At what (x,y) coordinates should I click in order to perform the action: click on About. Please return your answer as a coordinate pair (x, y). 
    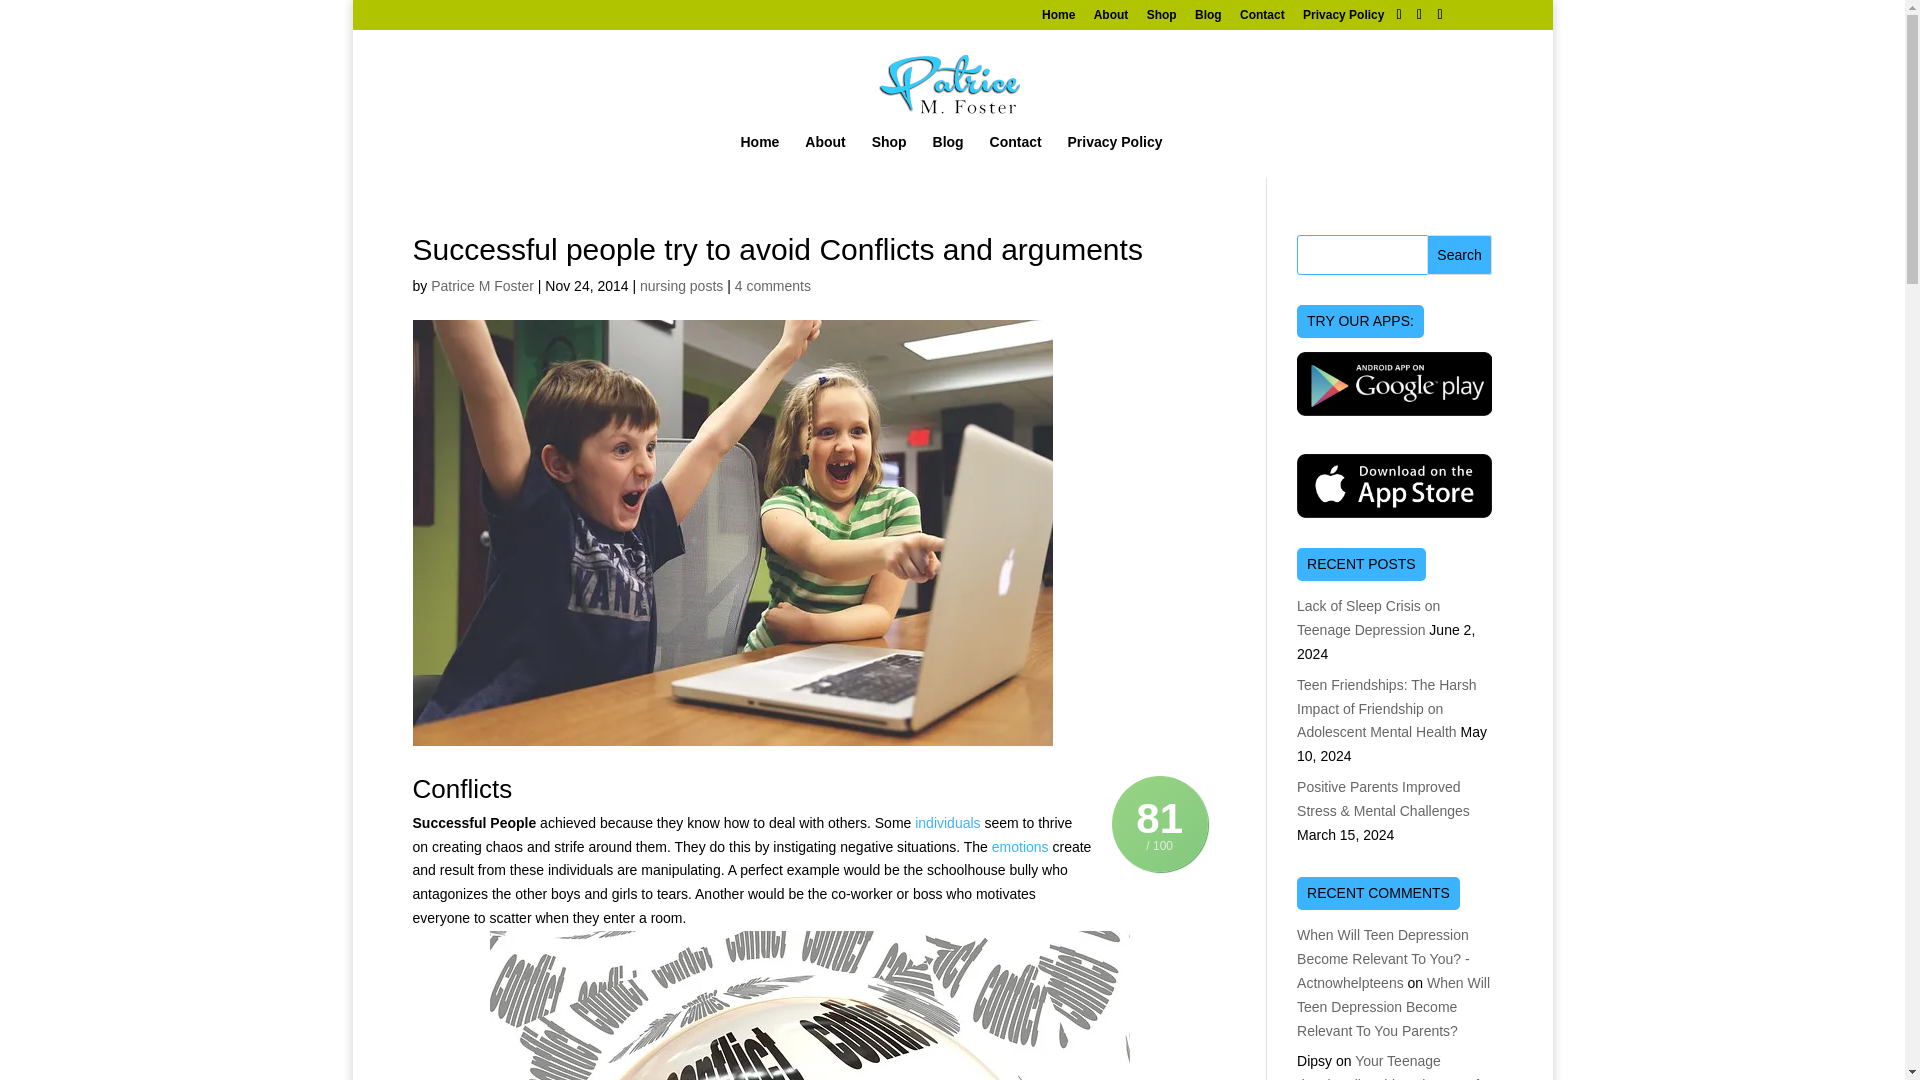
    Looking at the image, I should click on (1111, 19).